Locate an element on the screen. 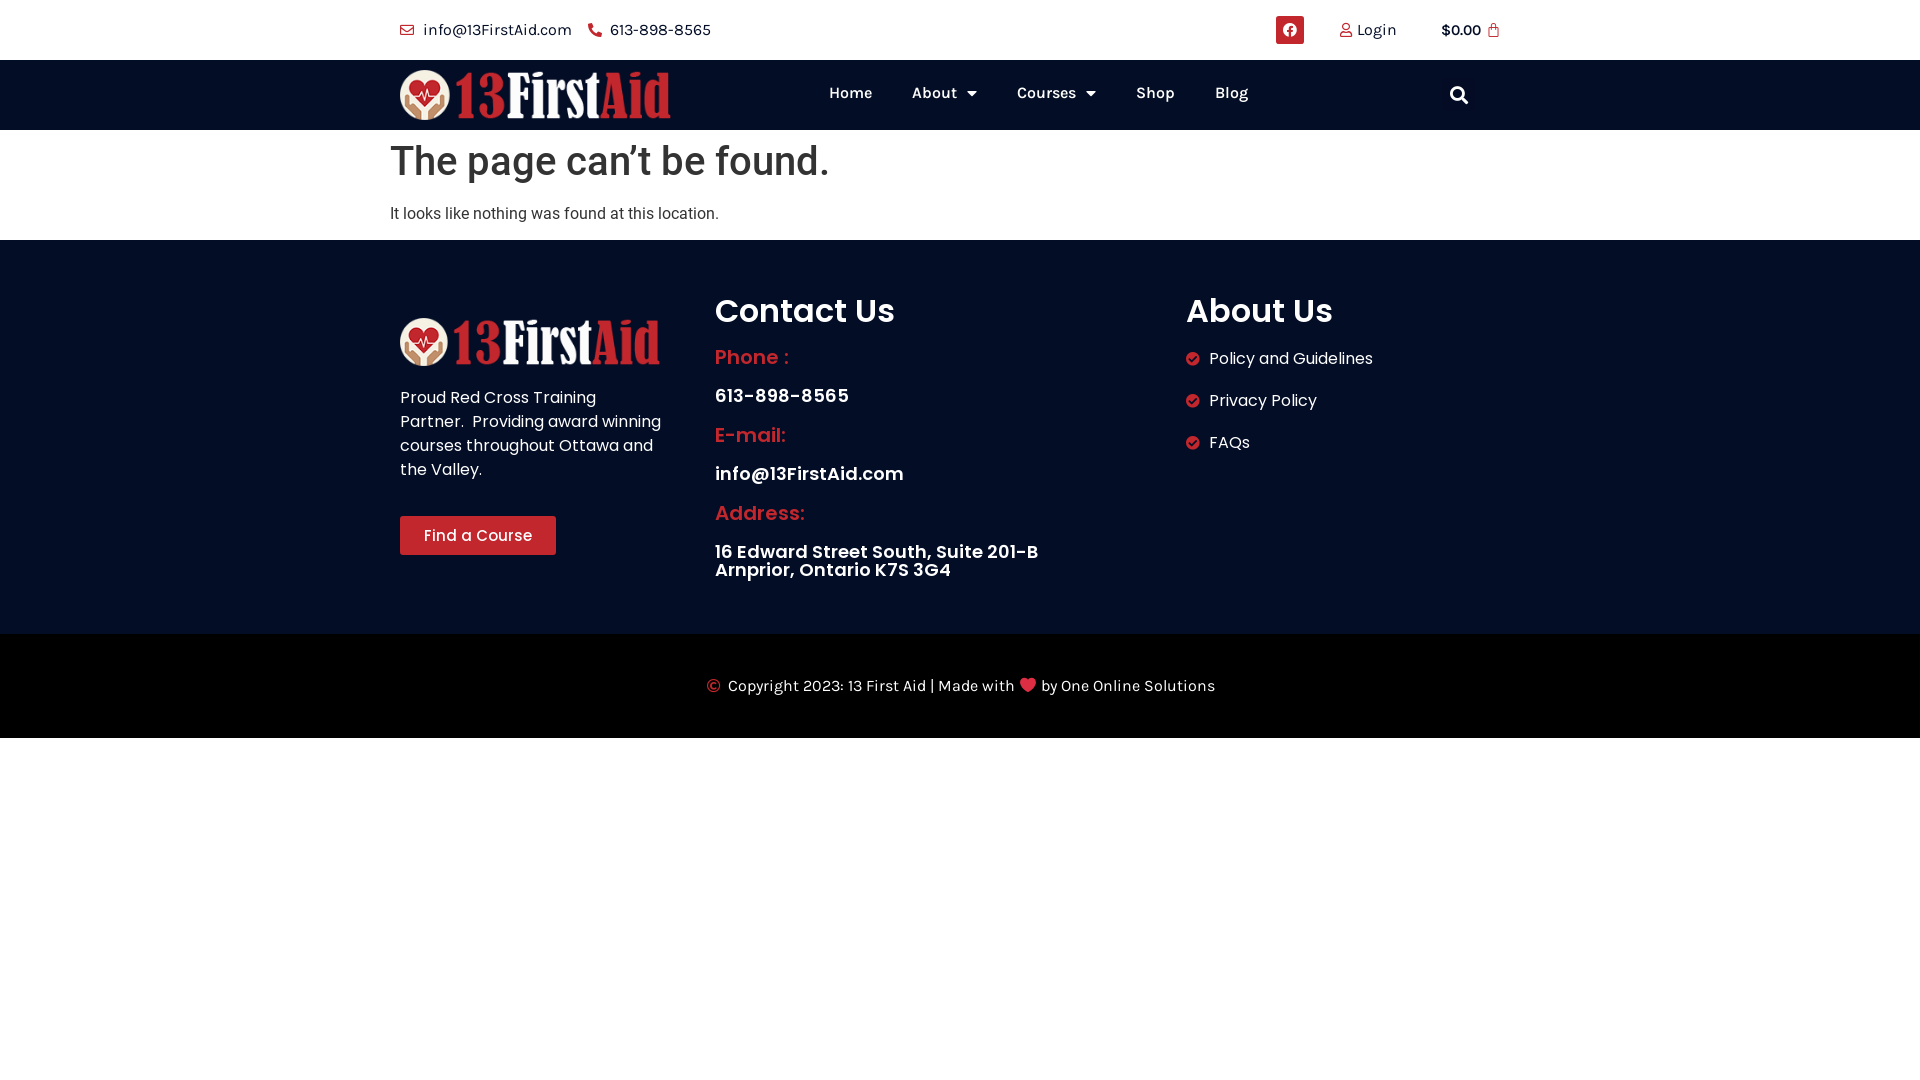  Courses is located at coordinates (1056, 93).